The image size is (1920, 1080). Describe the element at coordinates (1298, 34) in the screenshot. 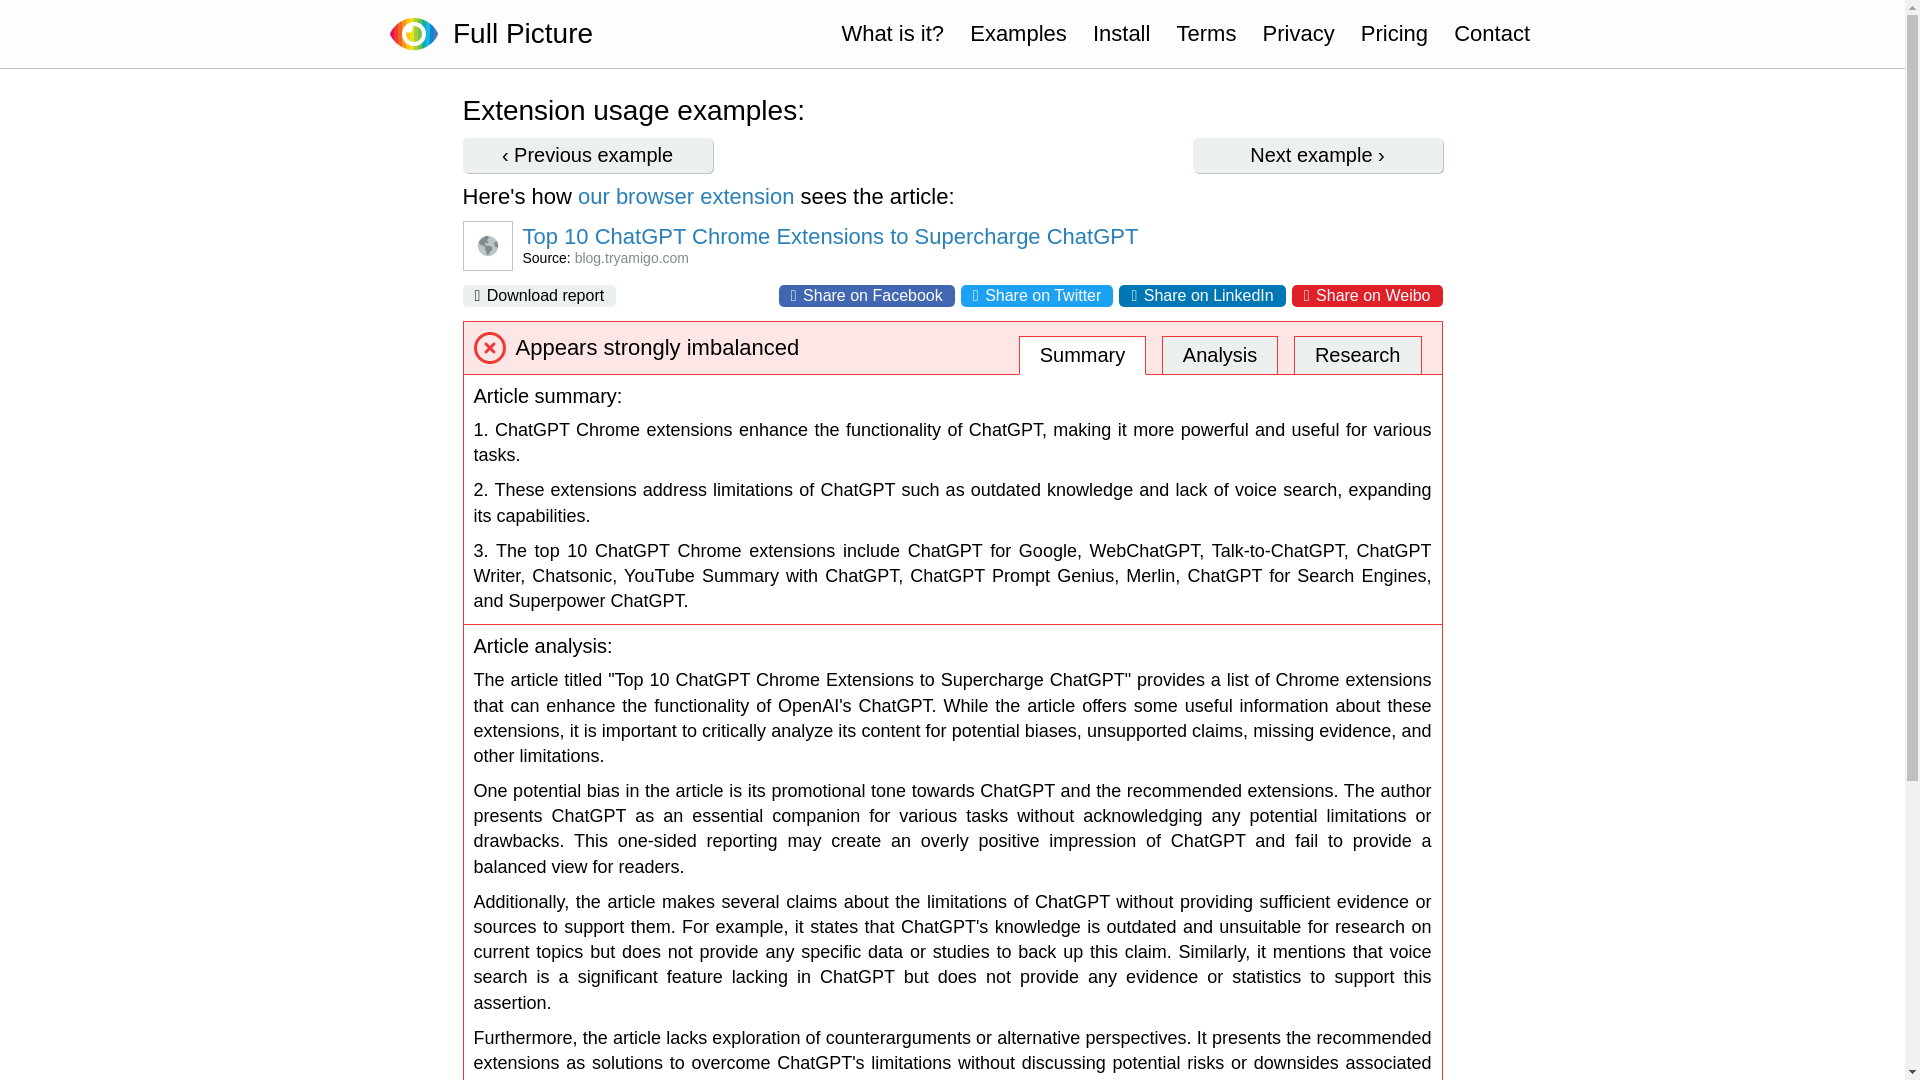

I see `Privacy` at that location.